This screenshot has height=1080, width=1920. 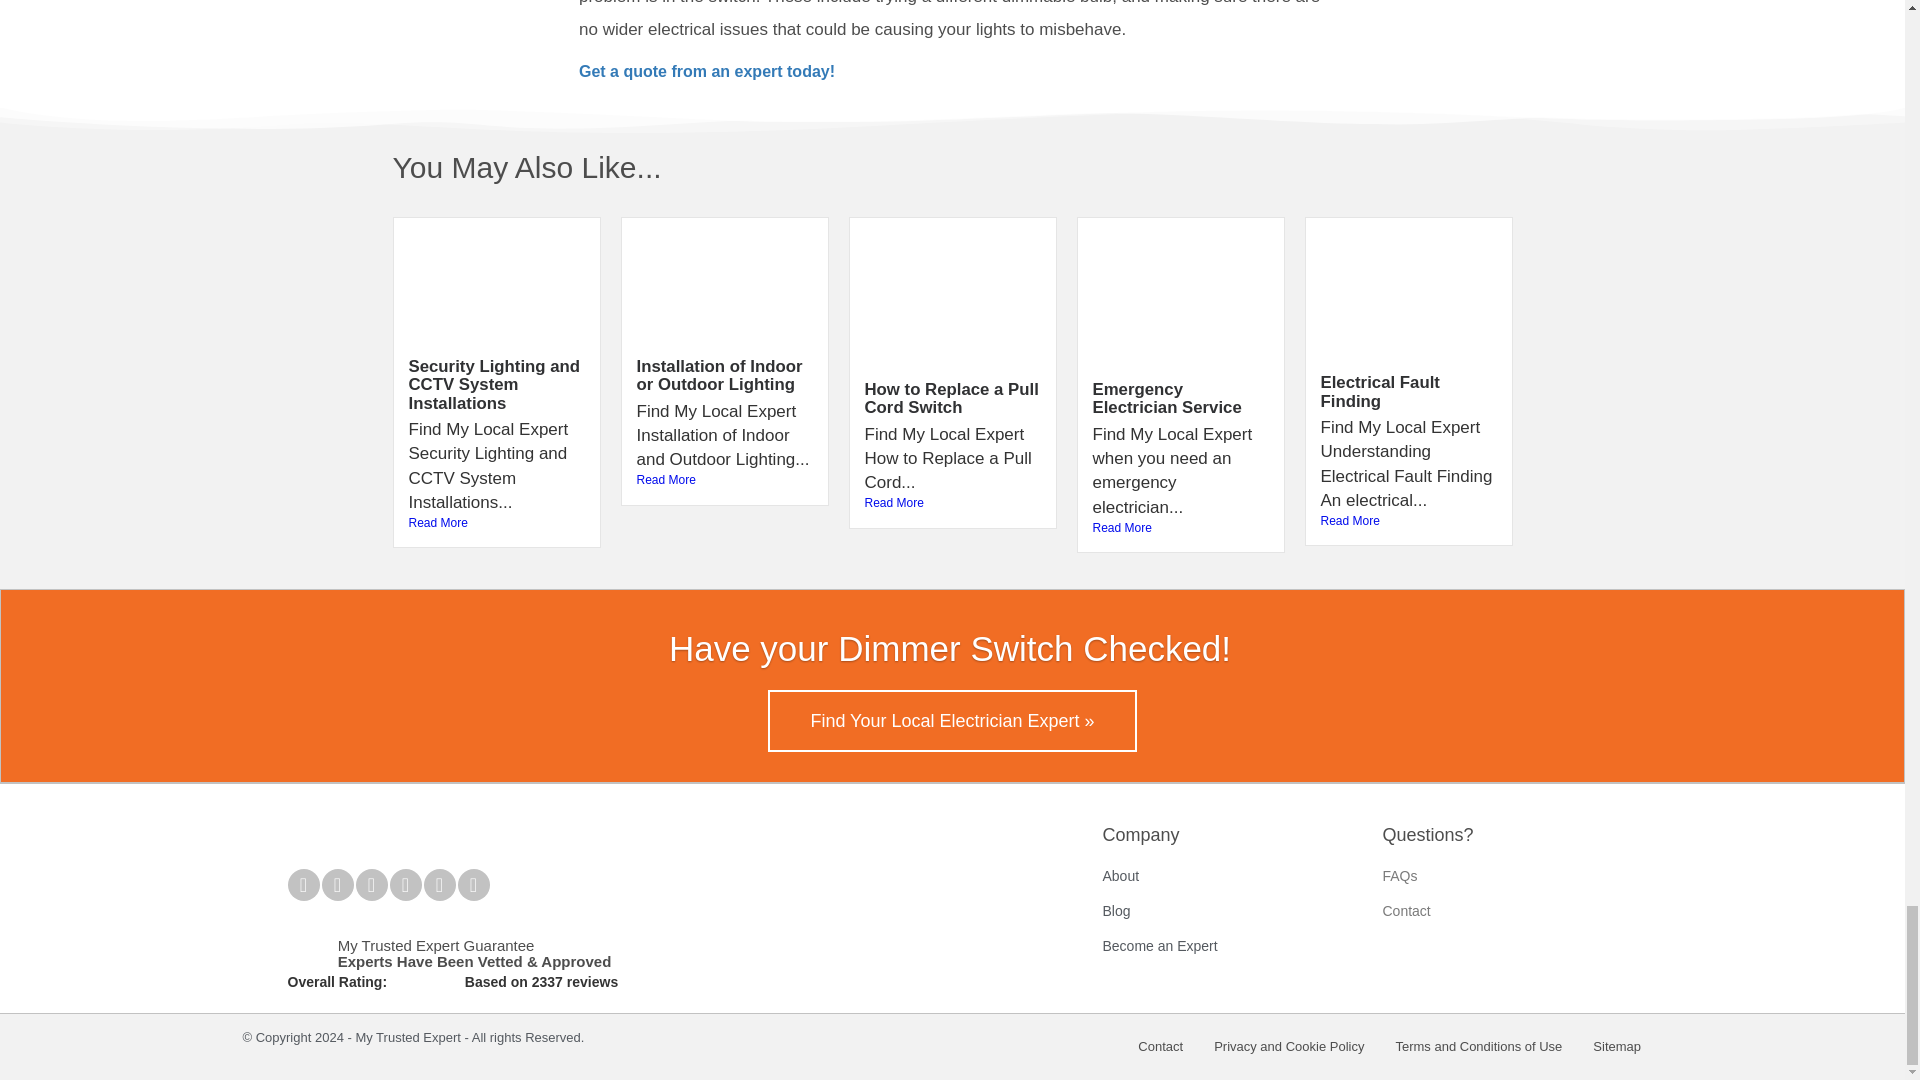 I want to click on Read More, so click(x=1408, y=522).